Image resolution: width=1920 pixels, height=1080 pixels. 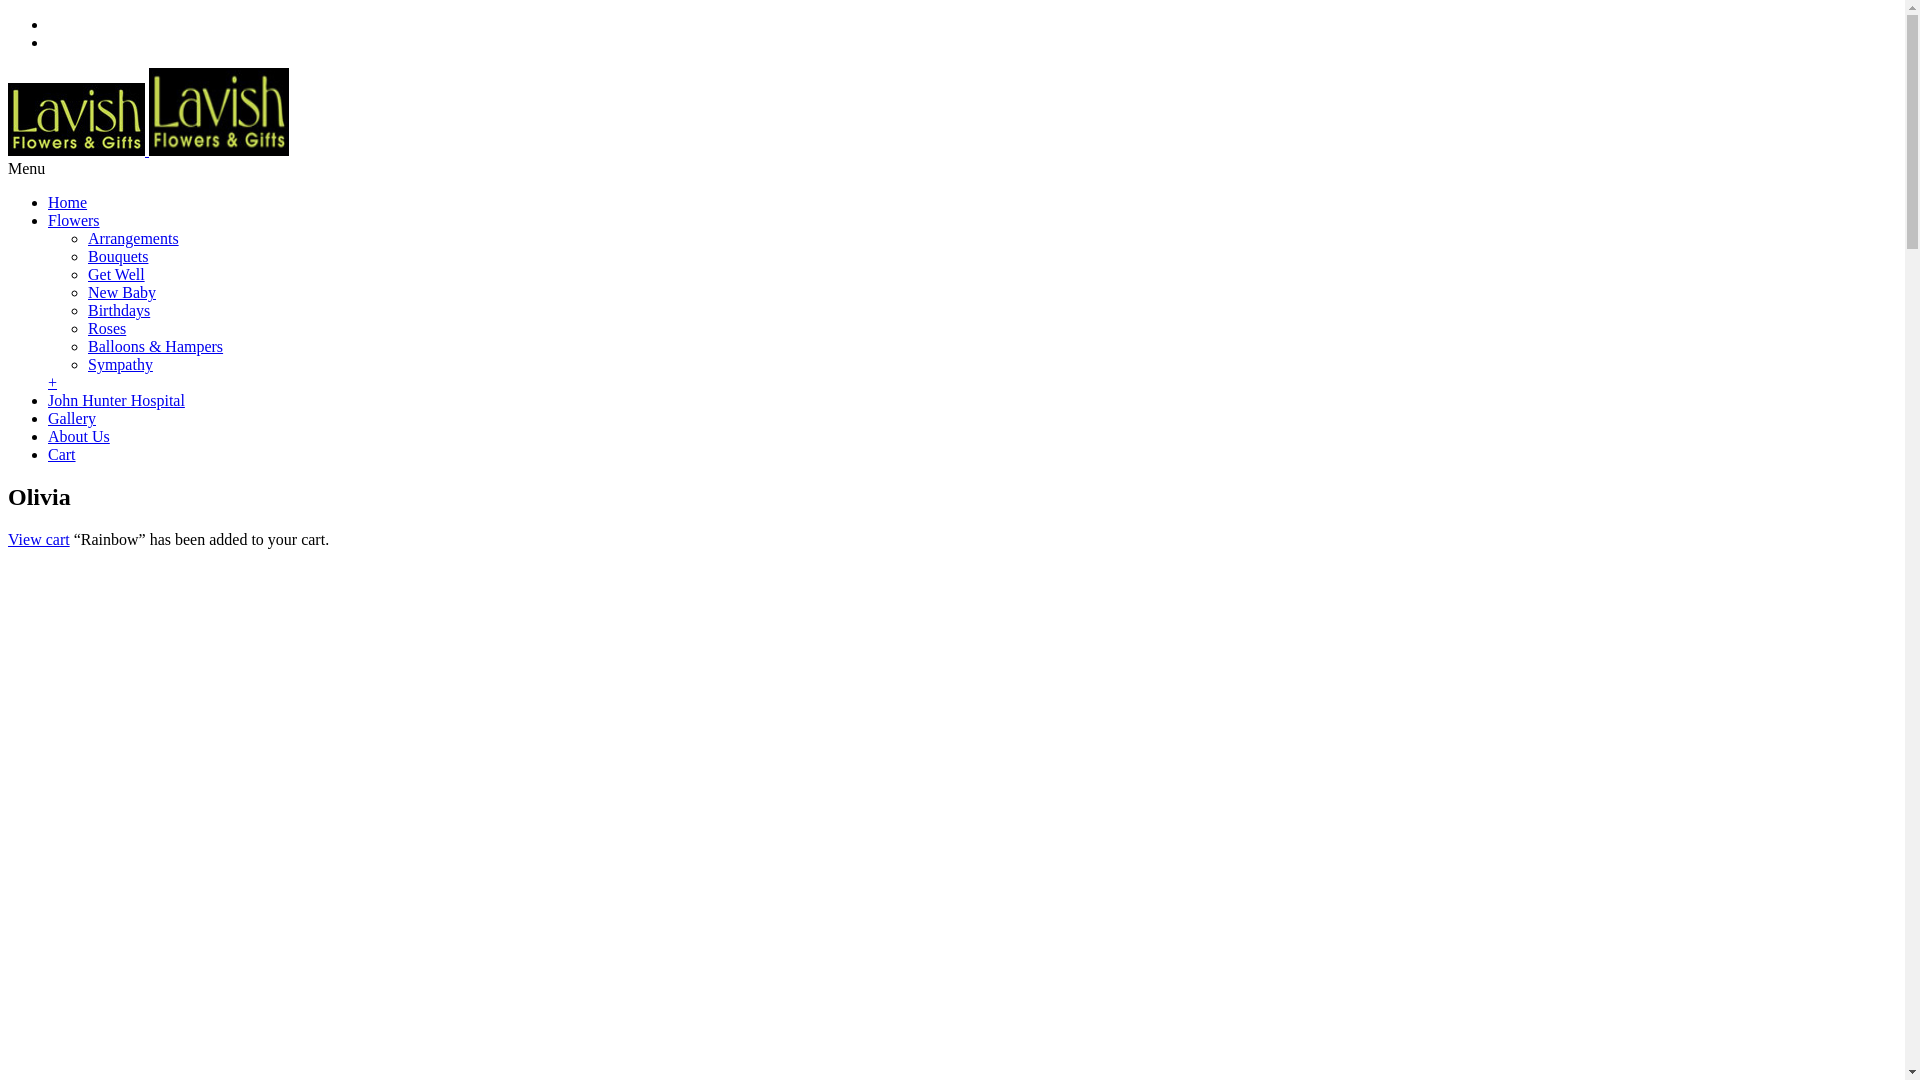 I want to click on About Us, so click(x=79, y=436).